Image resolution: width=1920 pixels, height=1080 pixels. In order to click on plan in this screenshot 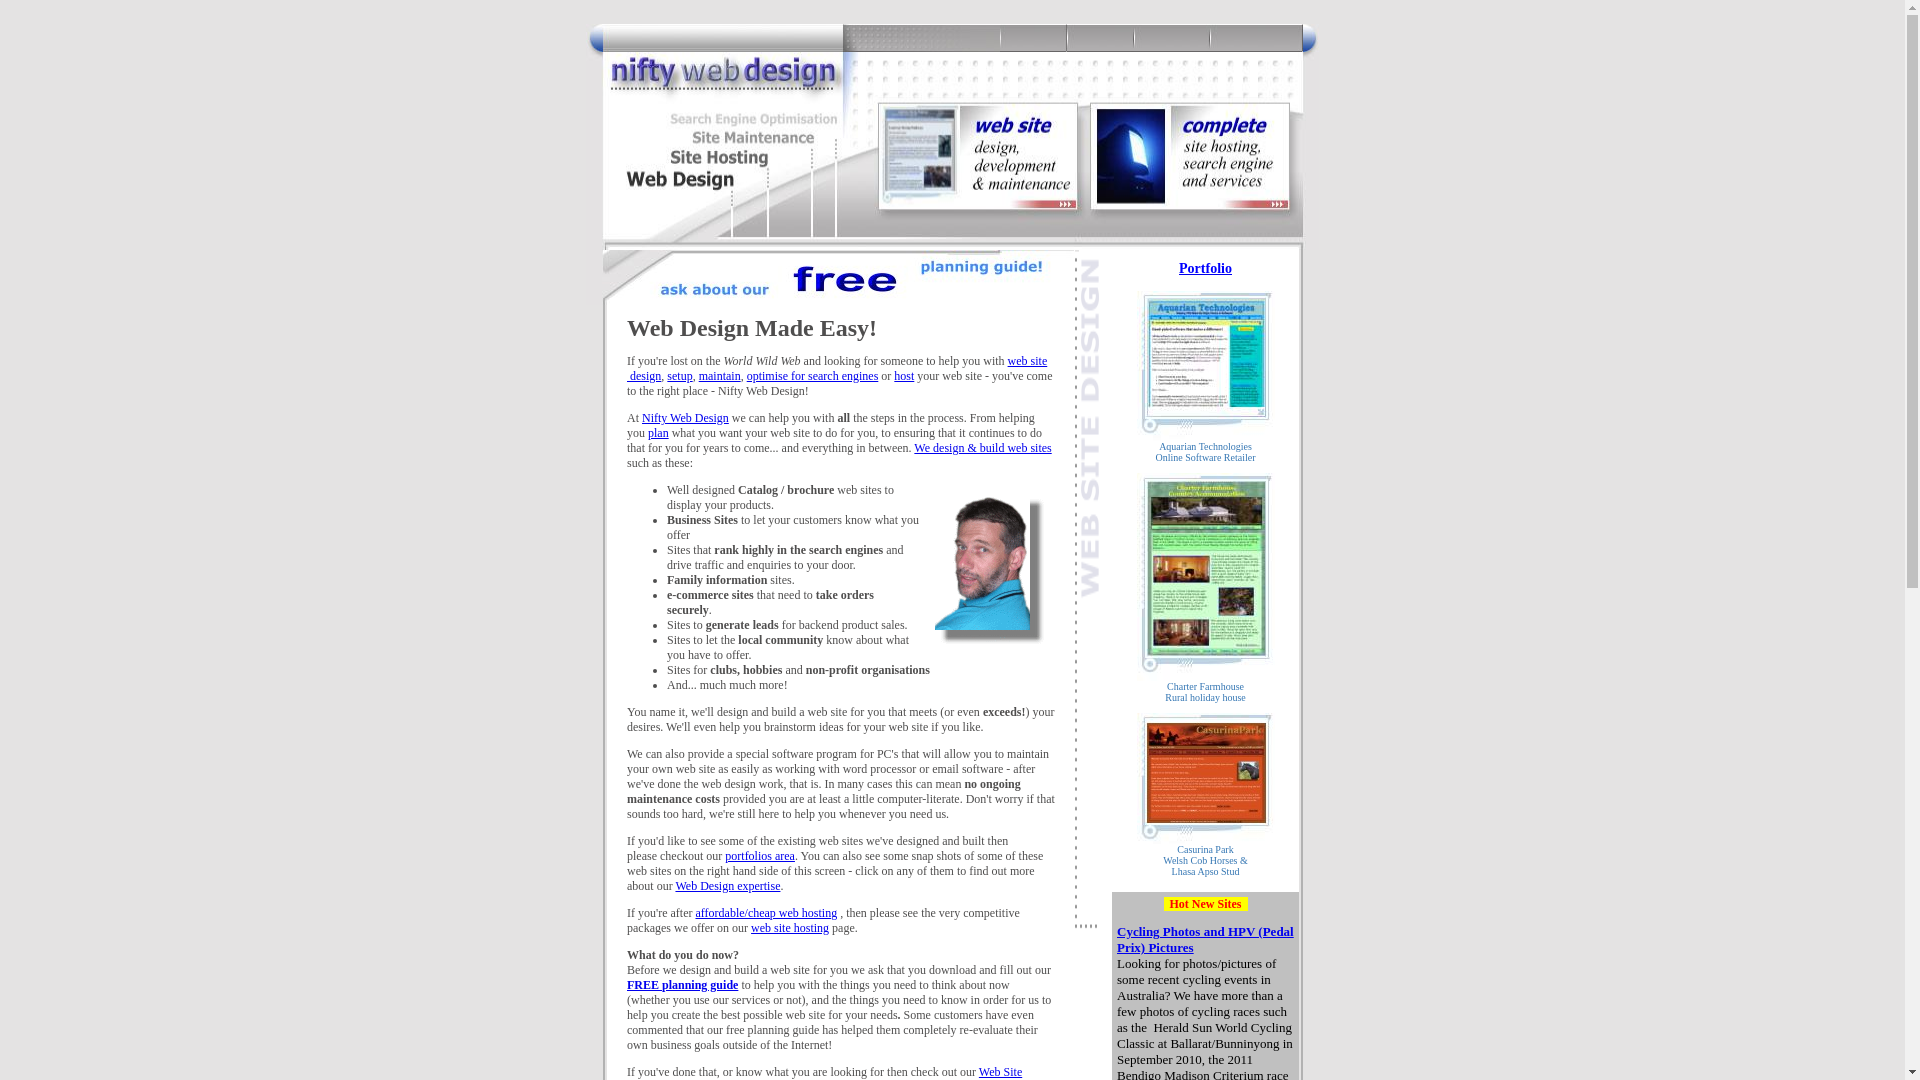, I will do `click(658, 433)`.